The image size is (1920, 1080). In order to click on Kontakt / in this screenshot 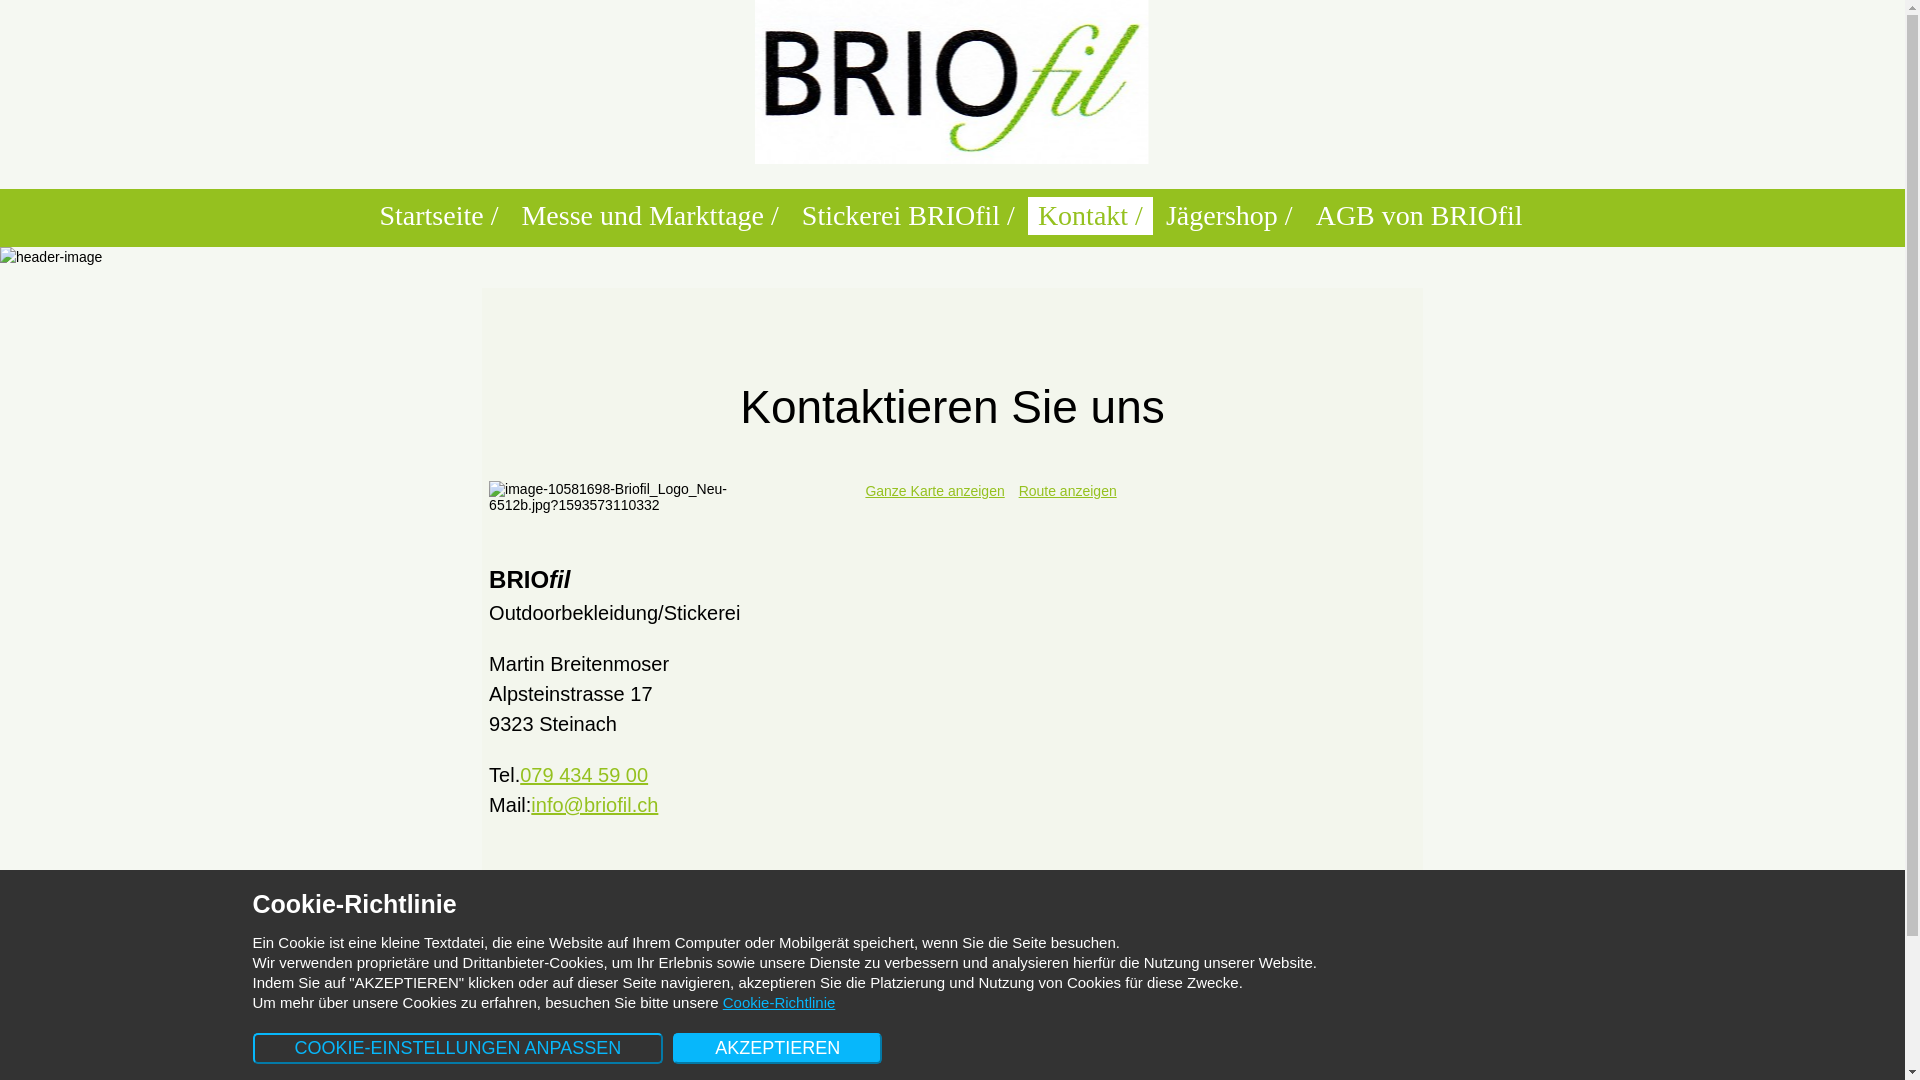, I will do `click(1090, 216)`.